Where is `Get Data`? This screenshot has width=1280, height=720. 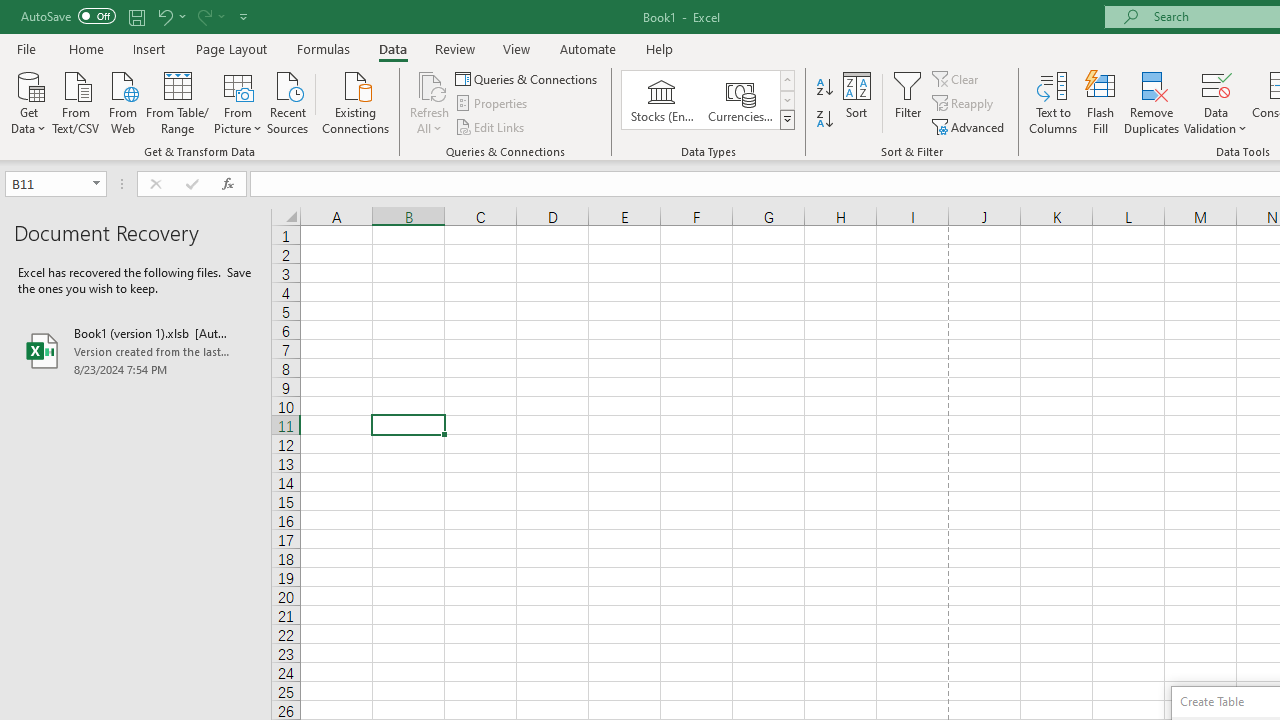 Get Data is located at coordinates (28, 101).